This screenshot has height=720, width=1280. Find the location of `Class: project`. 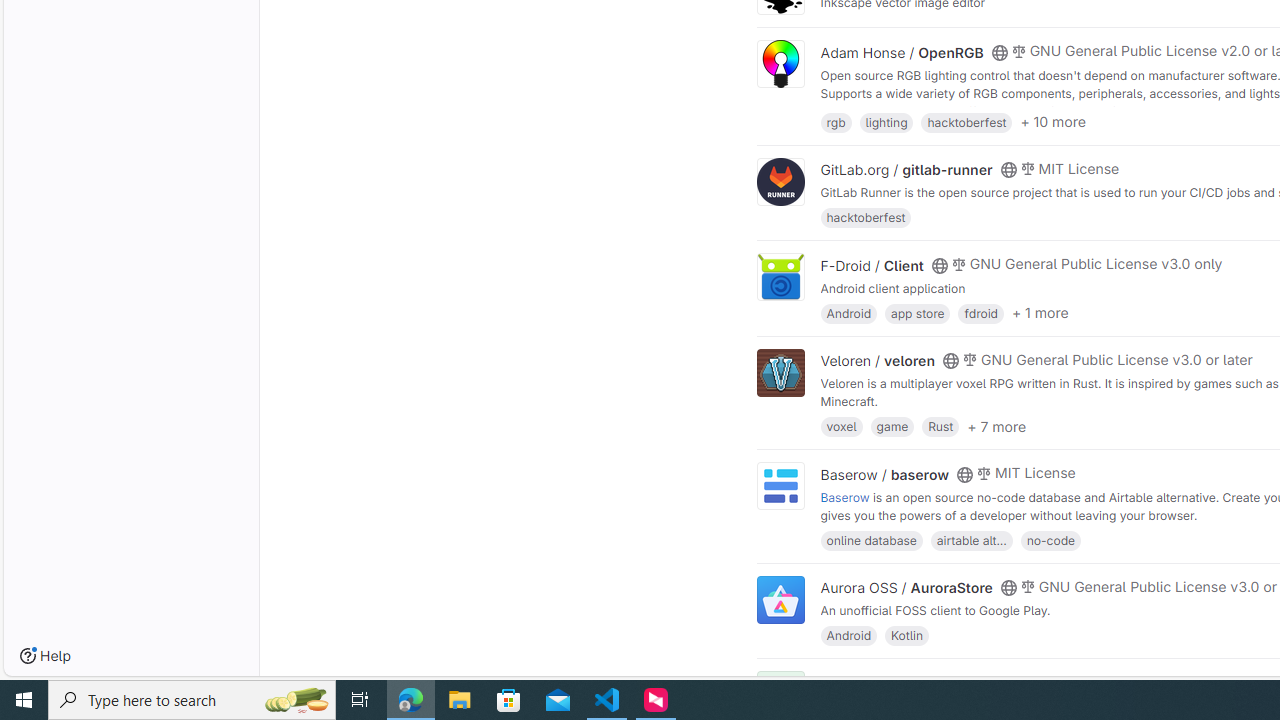

Class: project is located at coordinates (780, 600).